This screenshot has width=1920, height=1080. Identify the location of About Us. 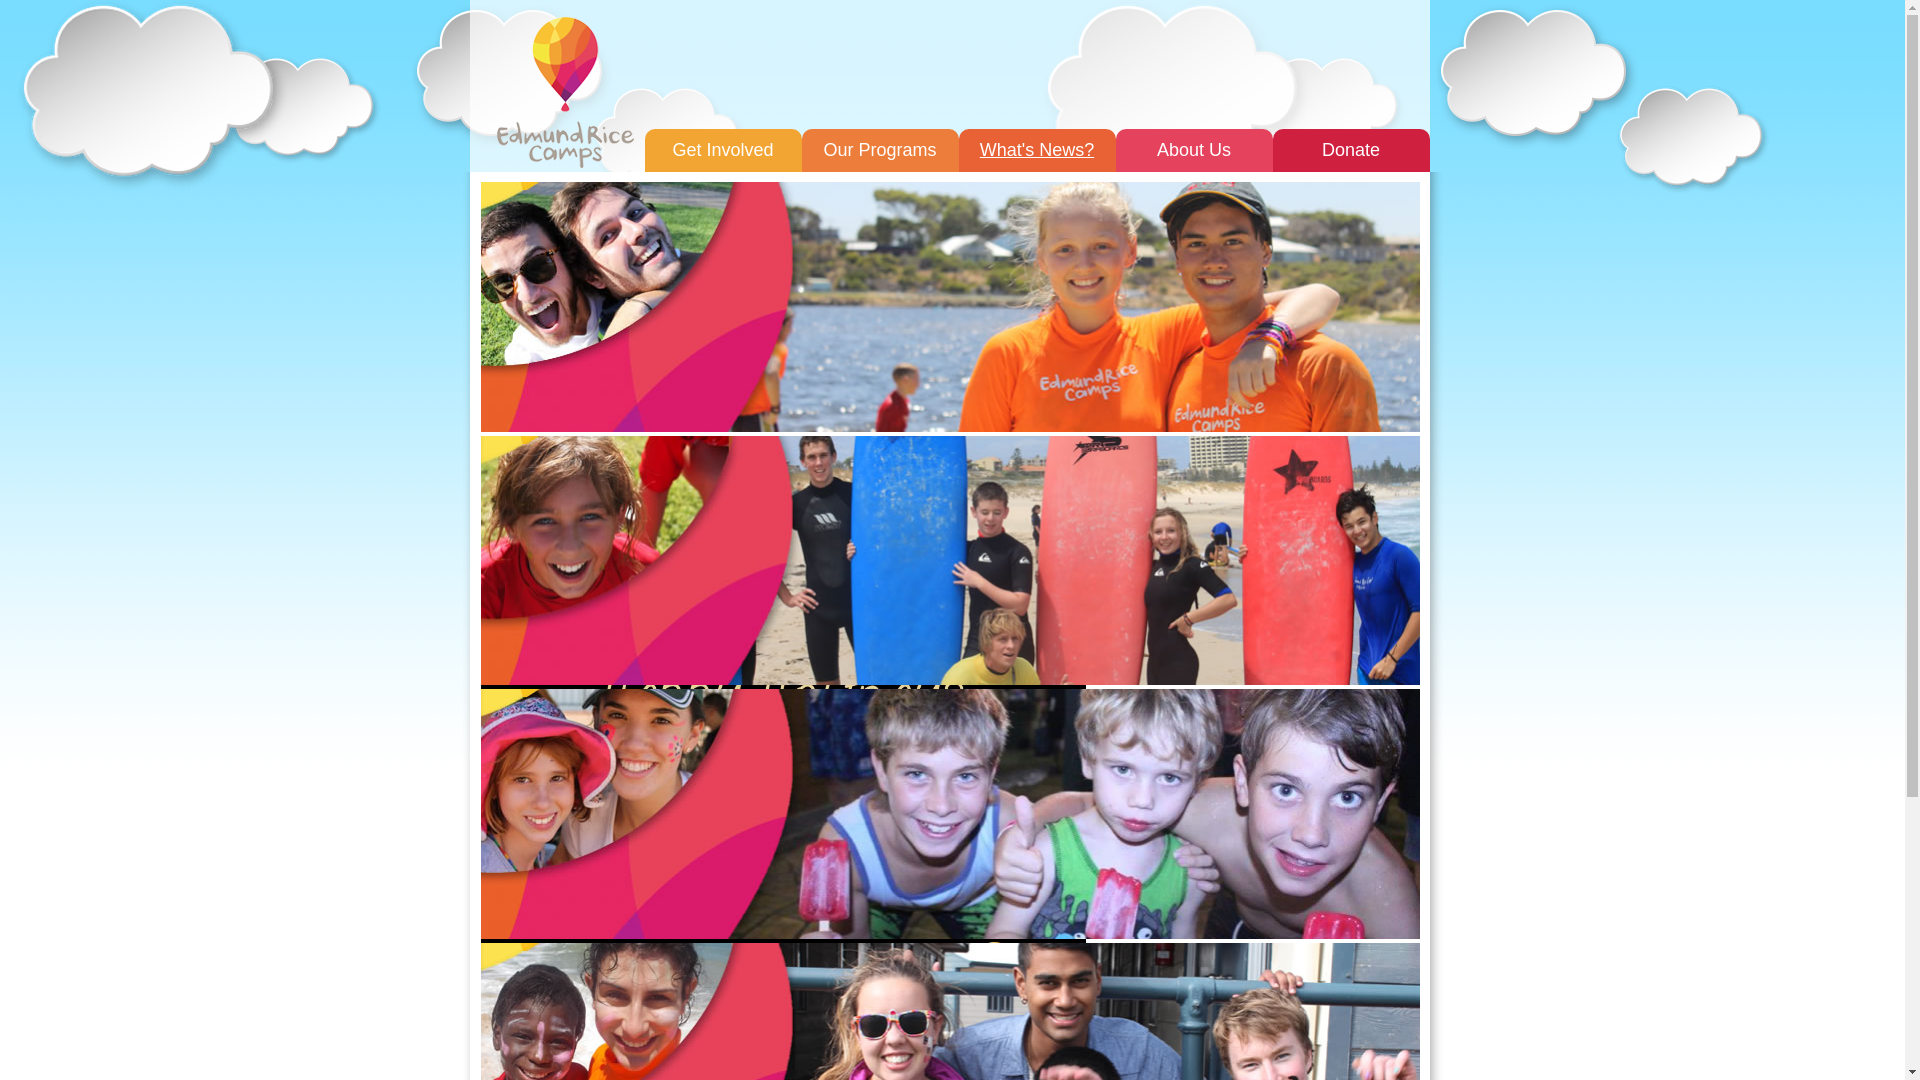
(1194, 150).